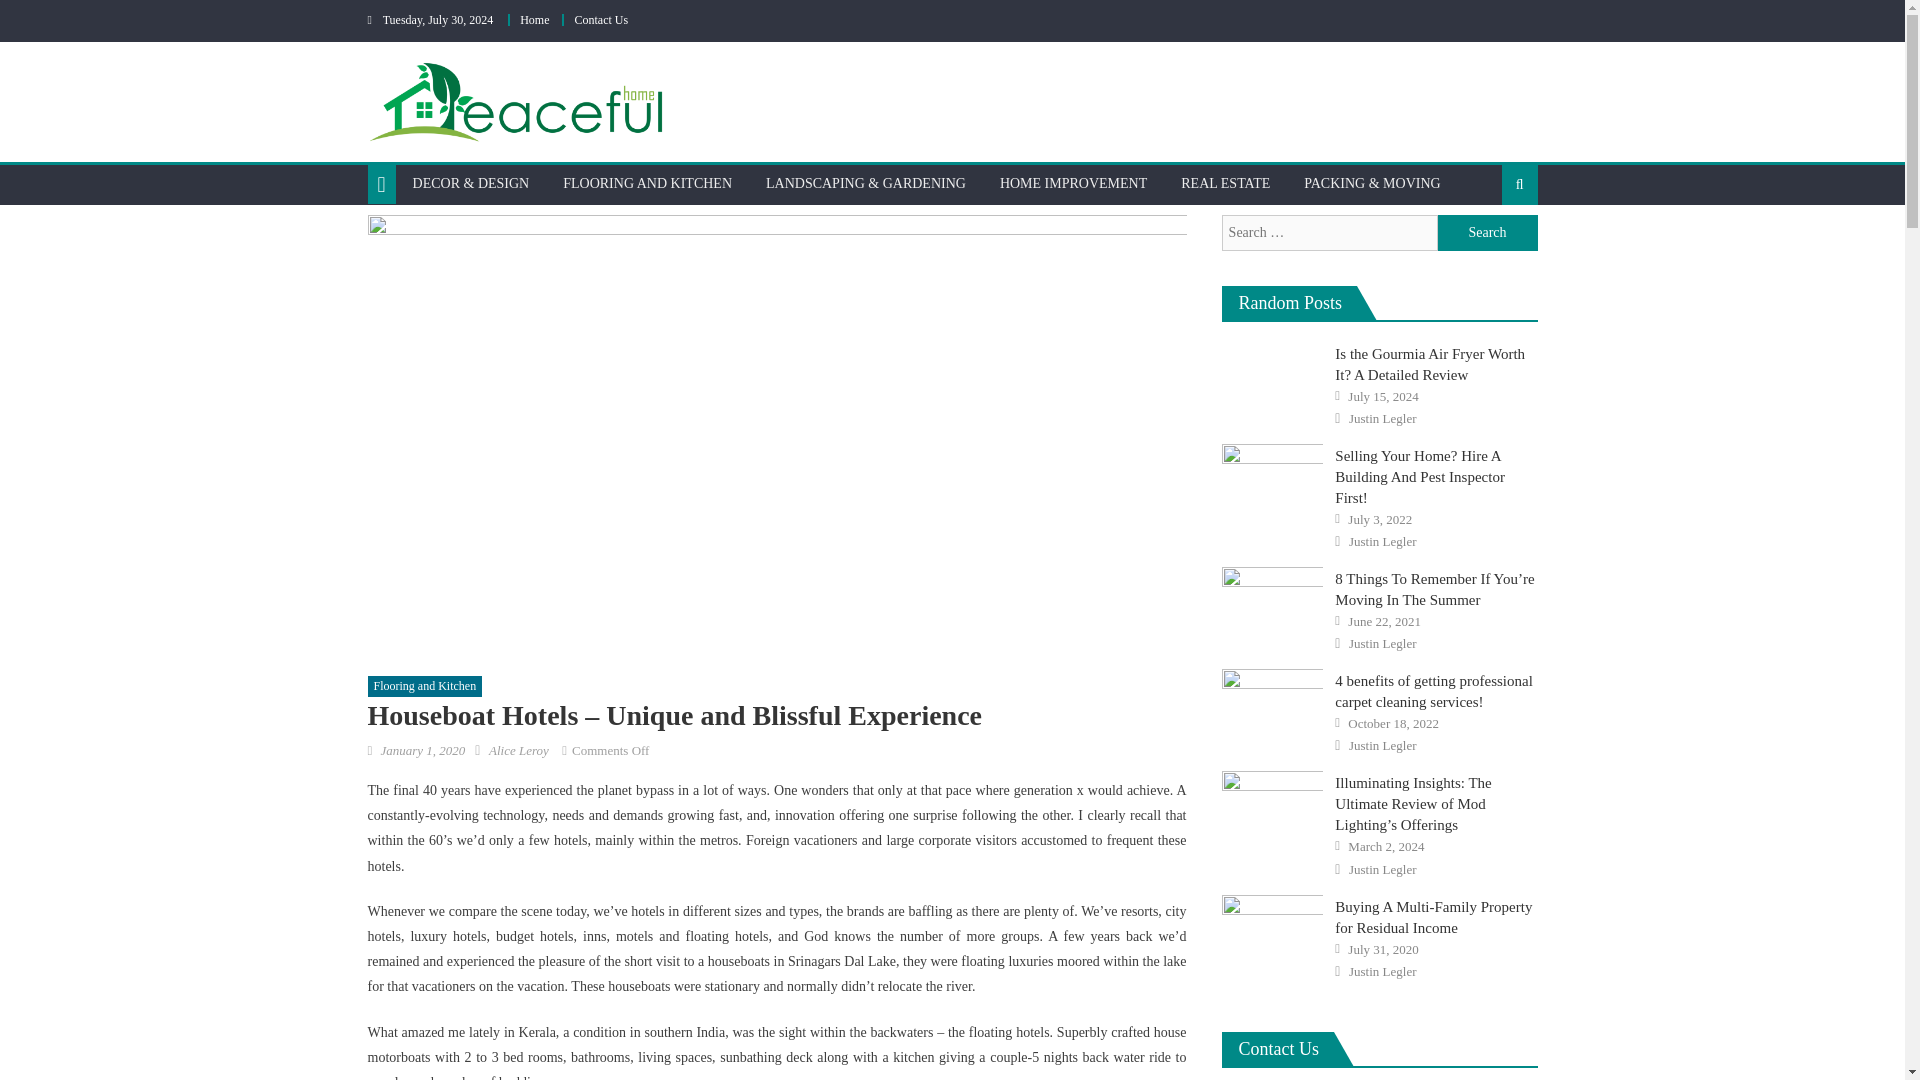 Image resolution: width=1920 pixels, height=1080 pixels. What do you see at coordinates (519, 750) in the screenshot?
I see `Alice Leroy` at bounding box center [519, 750].